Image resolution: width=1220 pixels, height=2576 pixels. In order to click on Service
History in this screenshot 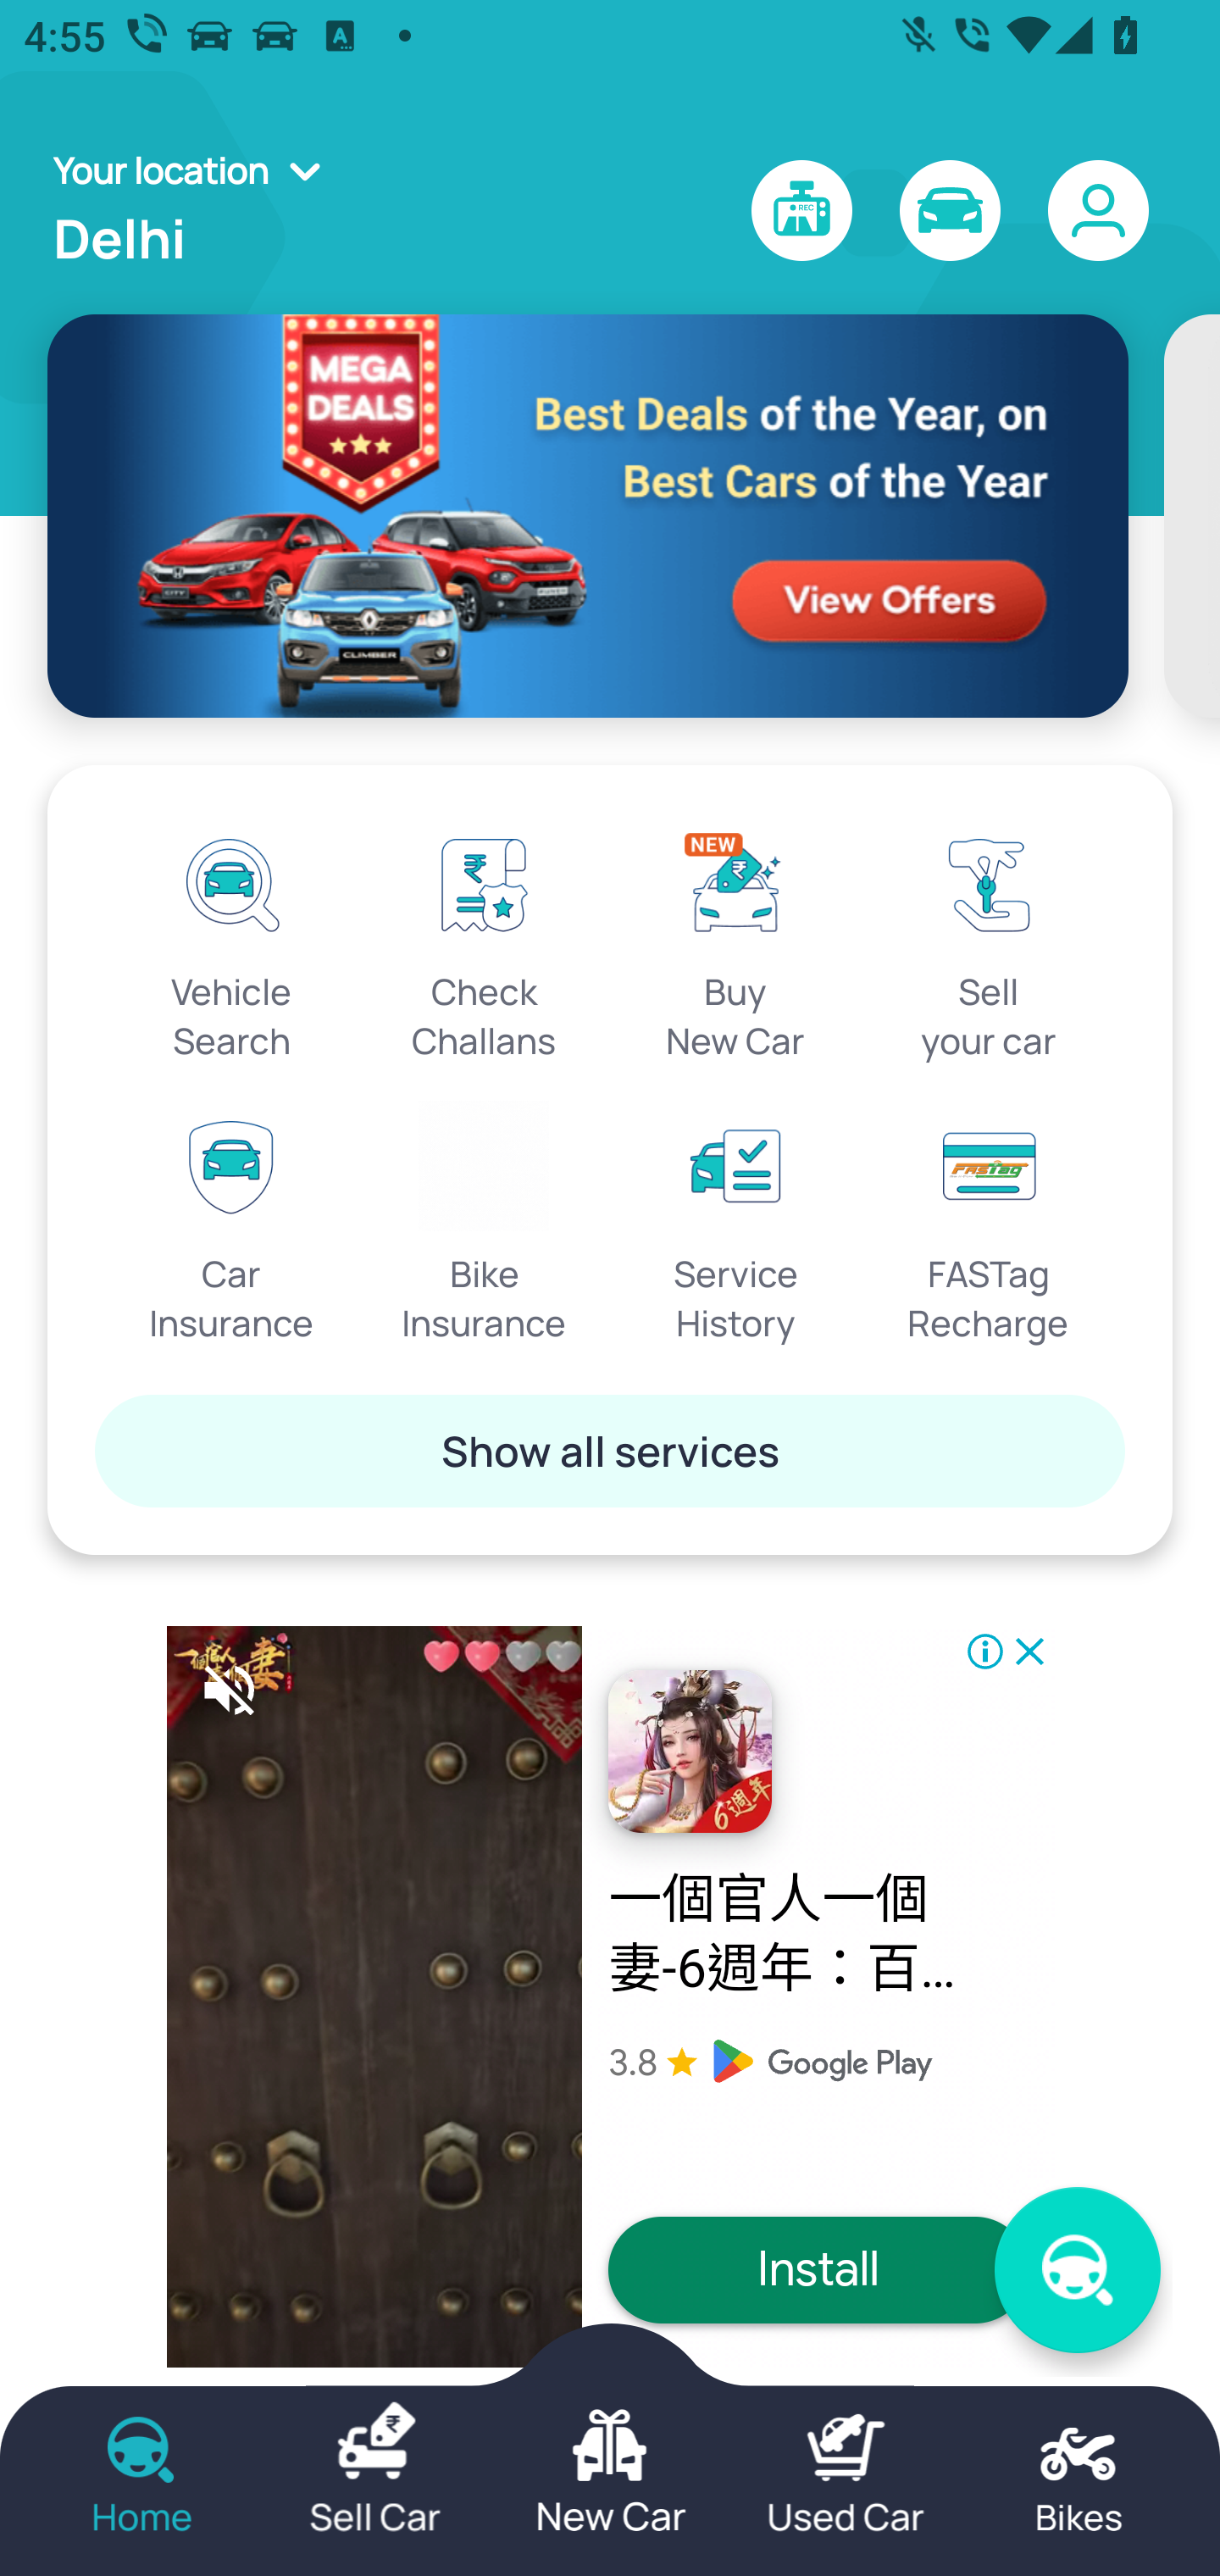, I will do `click(735, 1224)`.